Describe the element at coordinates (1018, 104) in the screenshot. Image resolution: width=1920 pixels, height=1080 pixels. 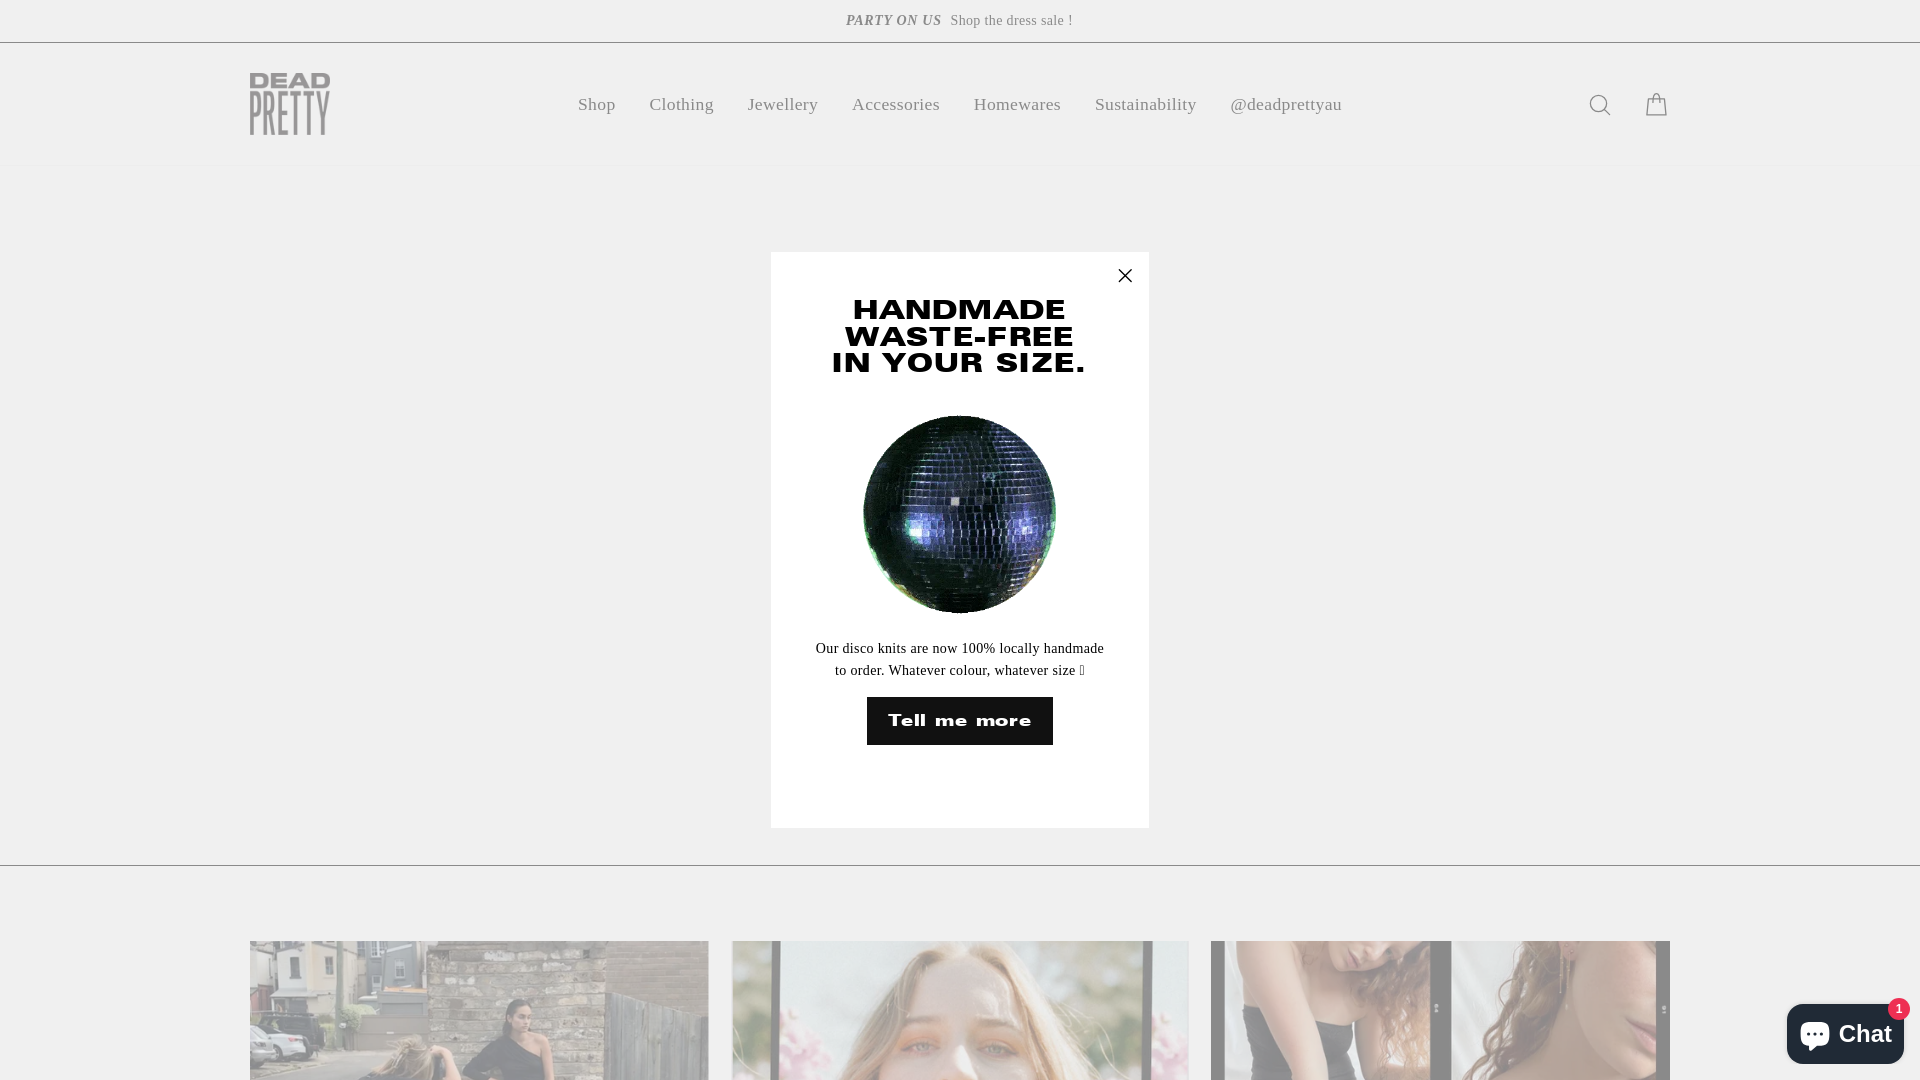
I see `Homewares` at that location.